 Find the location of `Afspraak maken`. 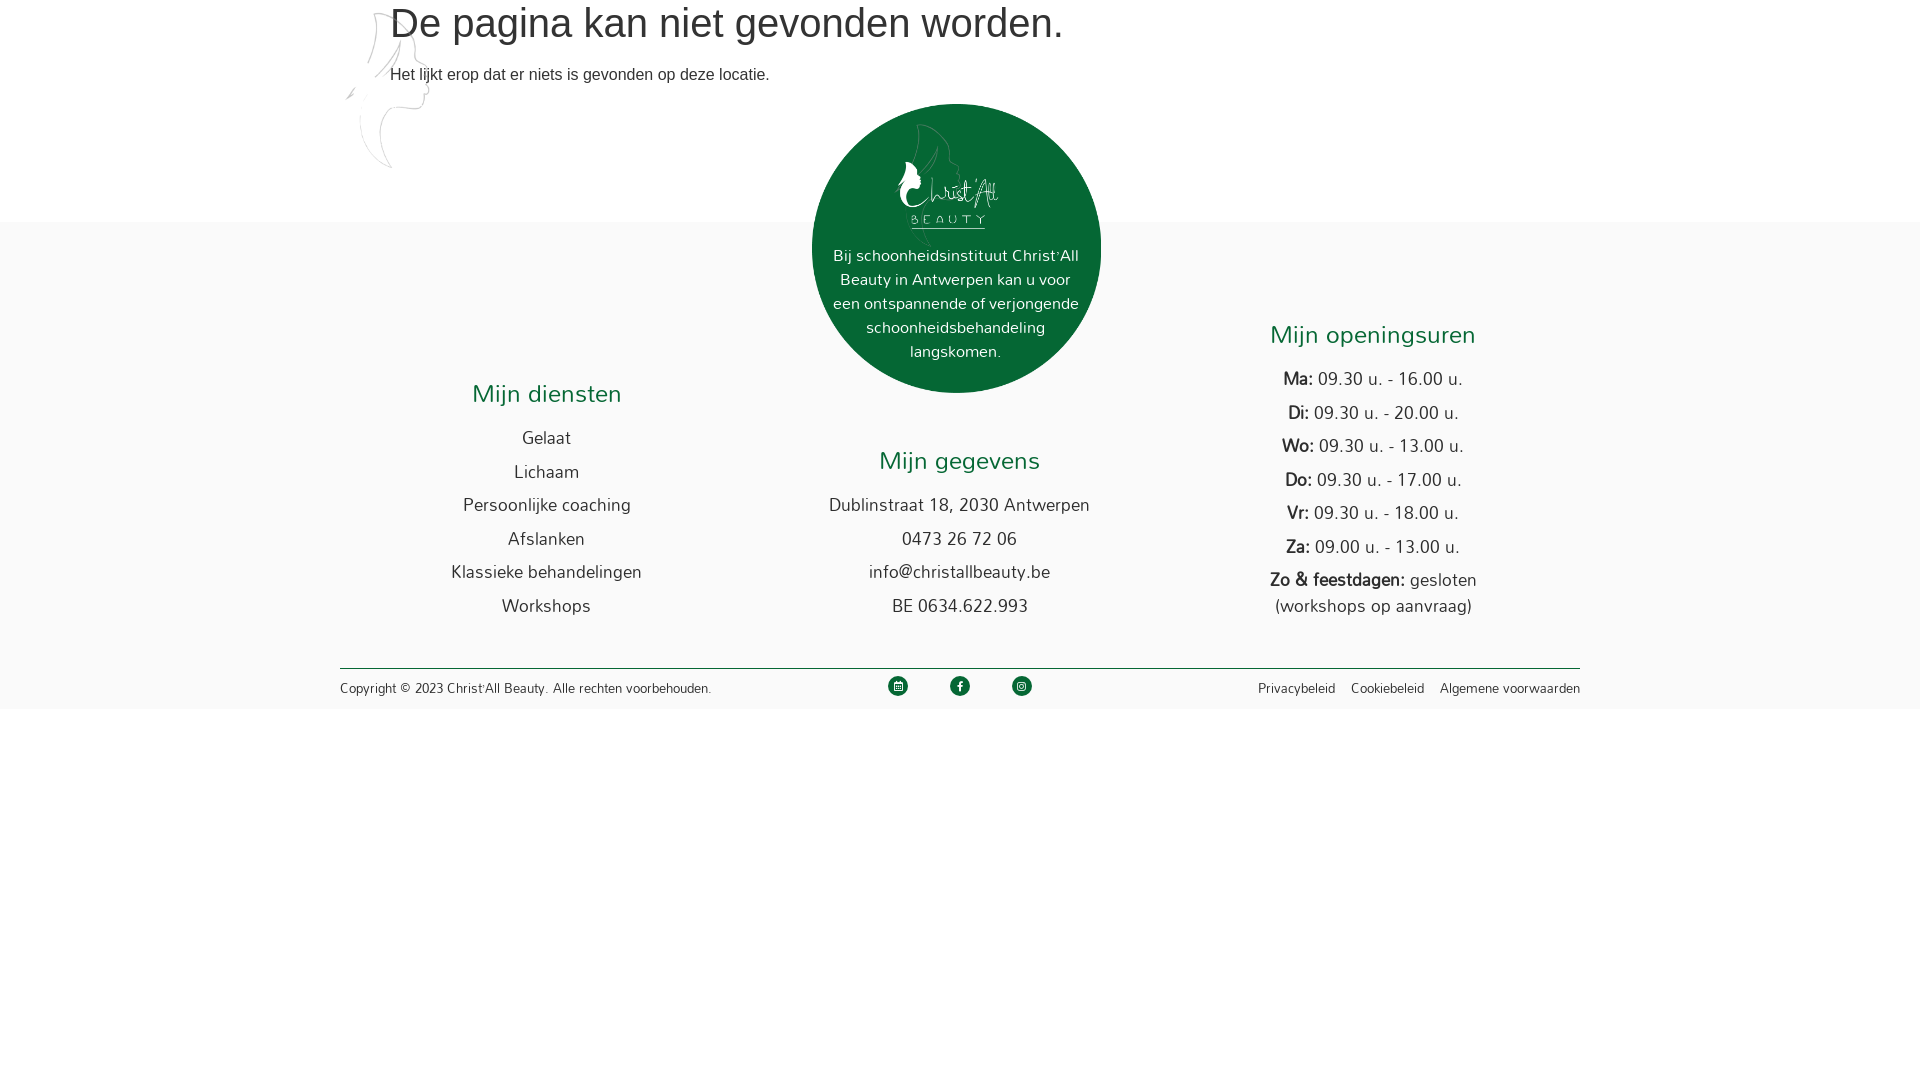

Afspraak maken is located at coordinates (1395, 78).